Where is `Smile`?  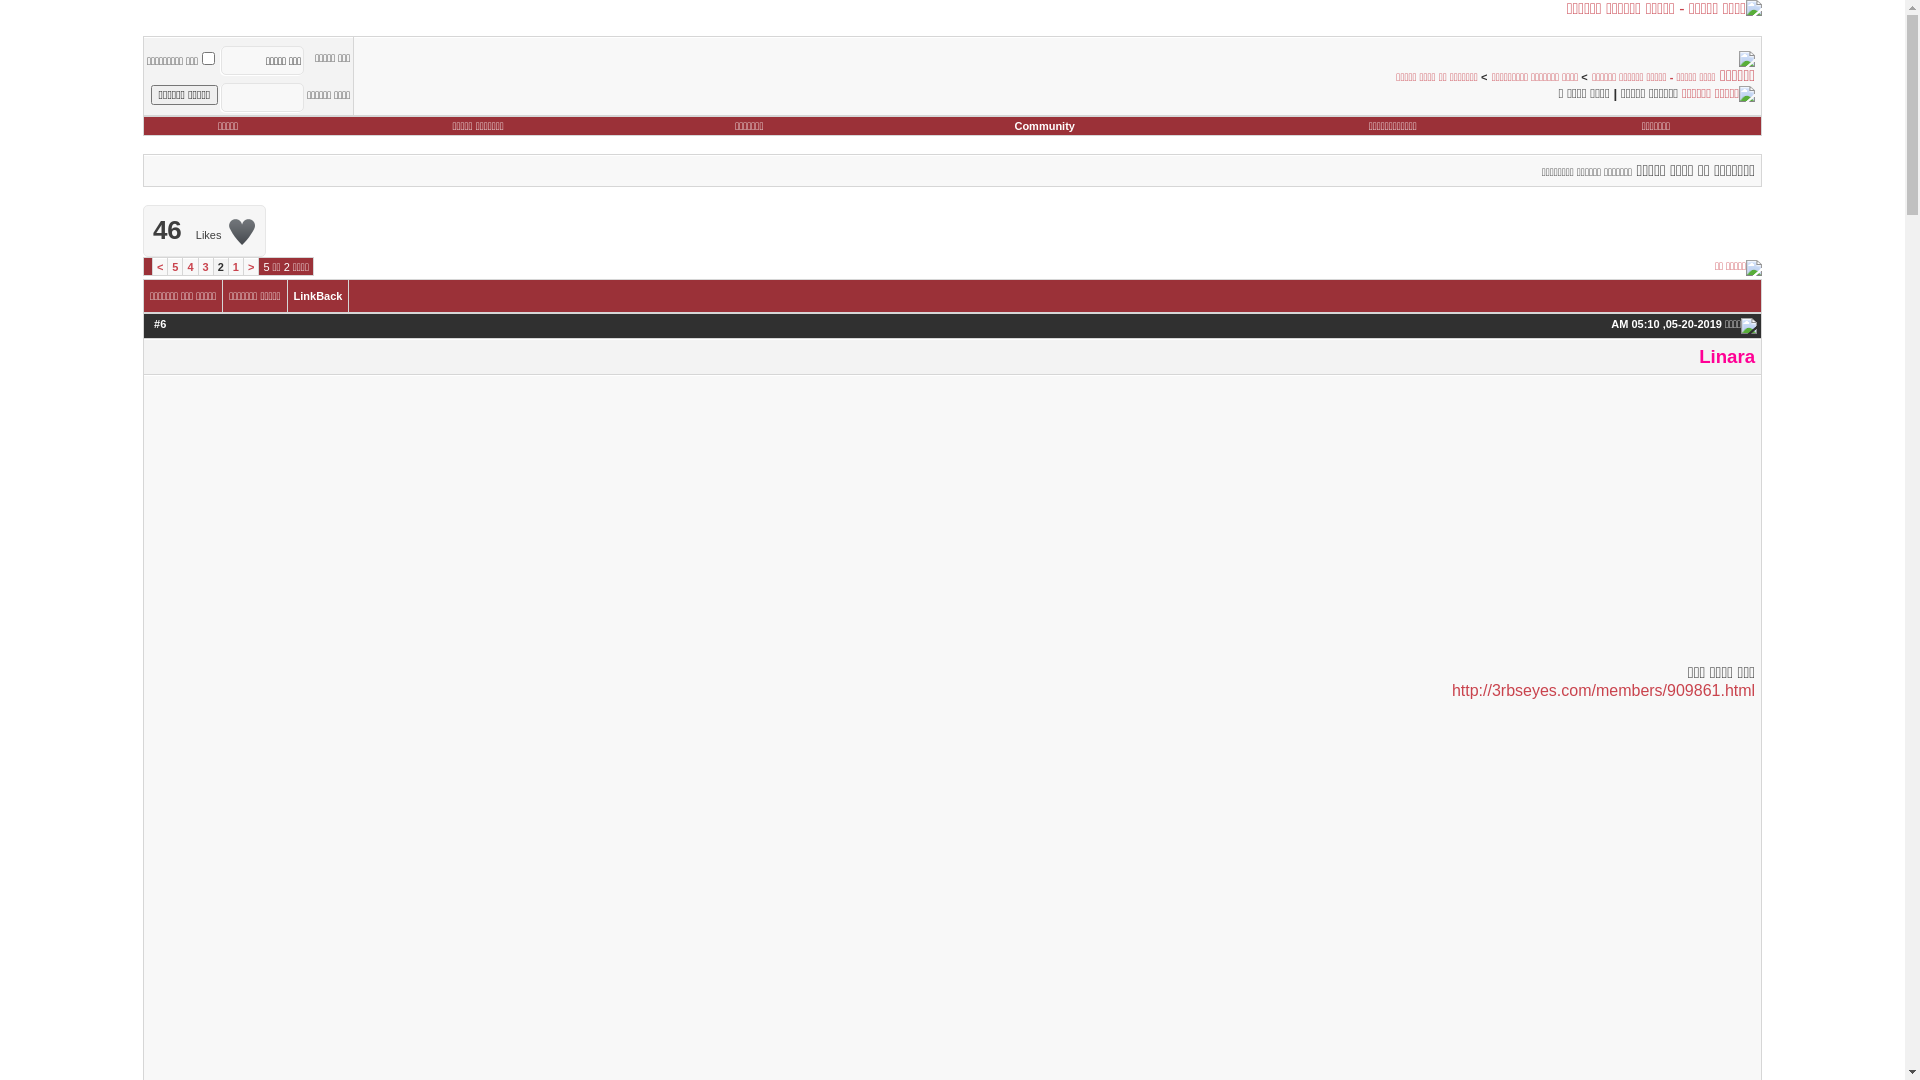 Smile is located at coordinates (1675, 670).